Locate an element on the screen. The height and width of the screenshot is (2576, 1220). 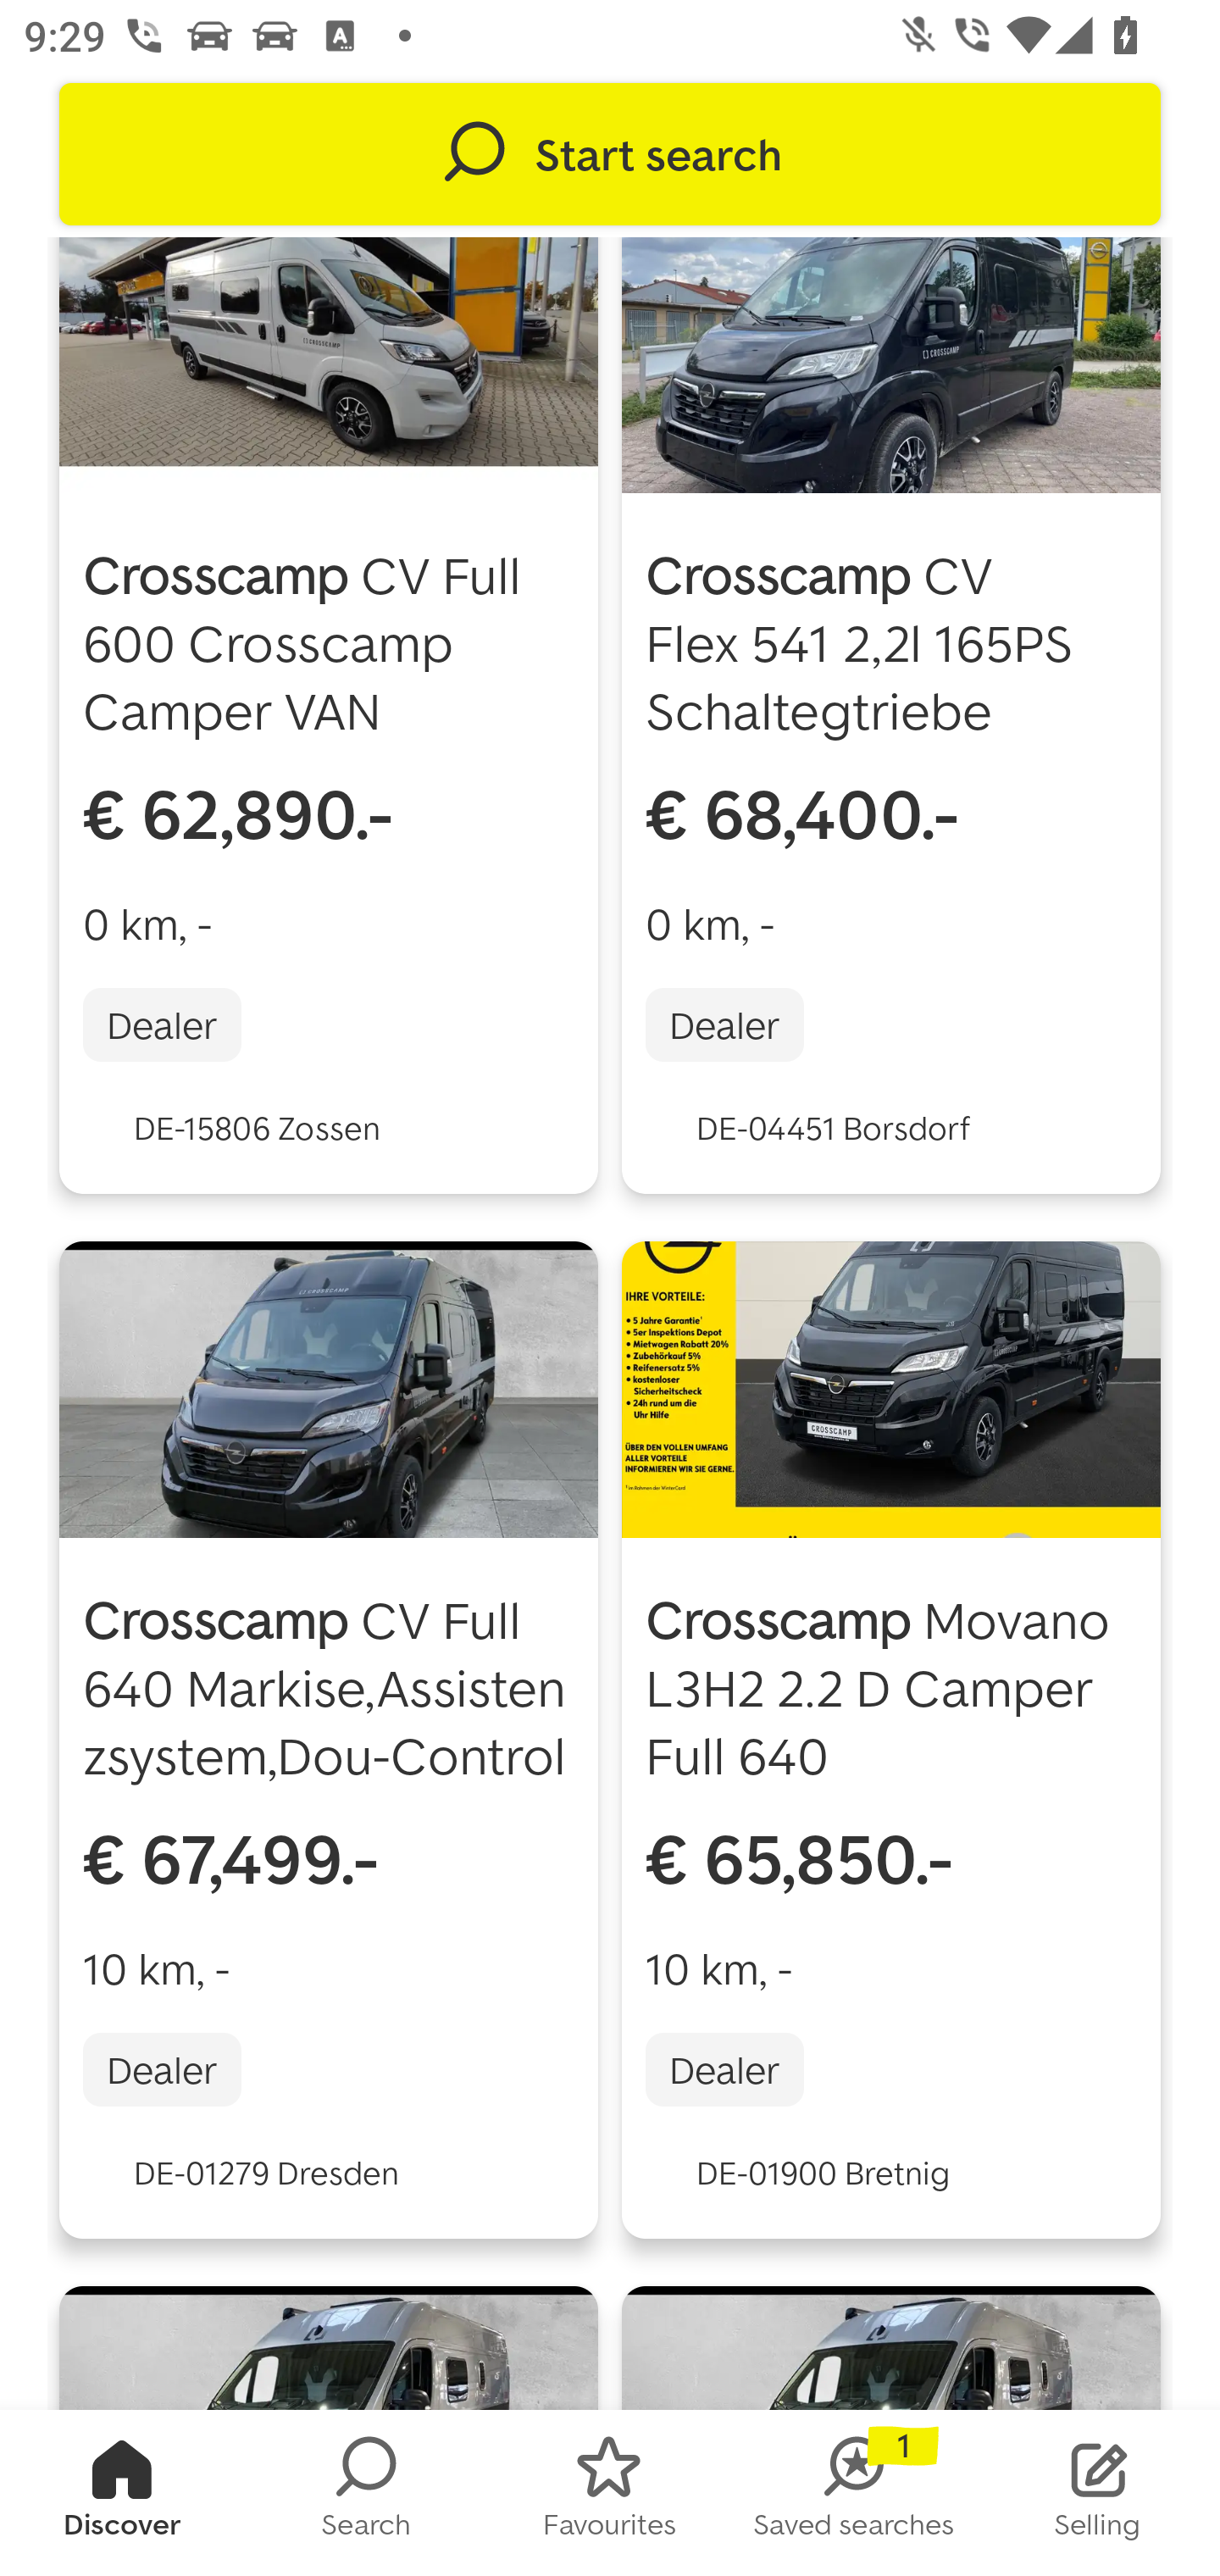
Start search is located at coordinates (610, 154).